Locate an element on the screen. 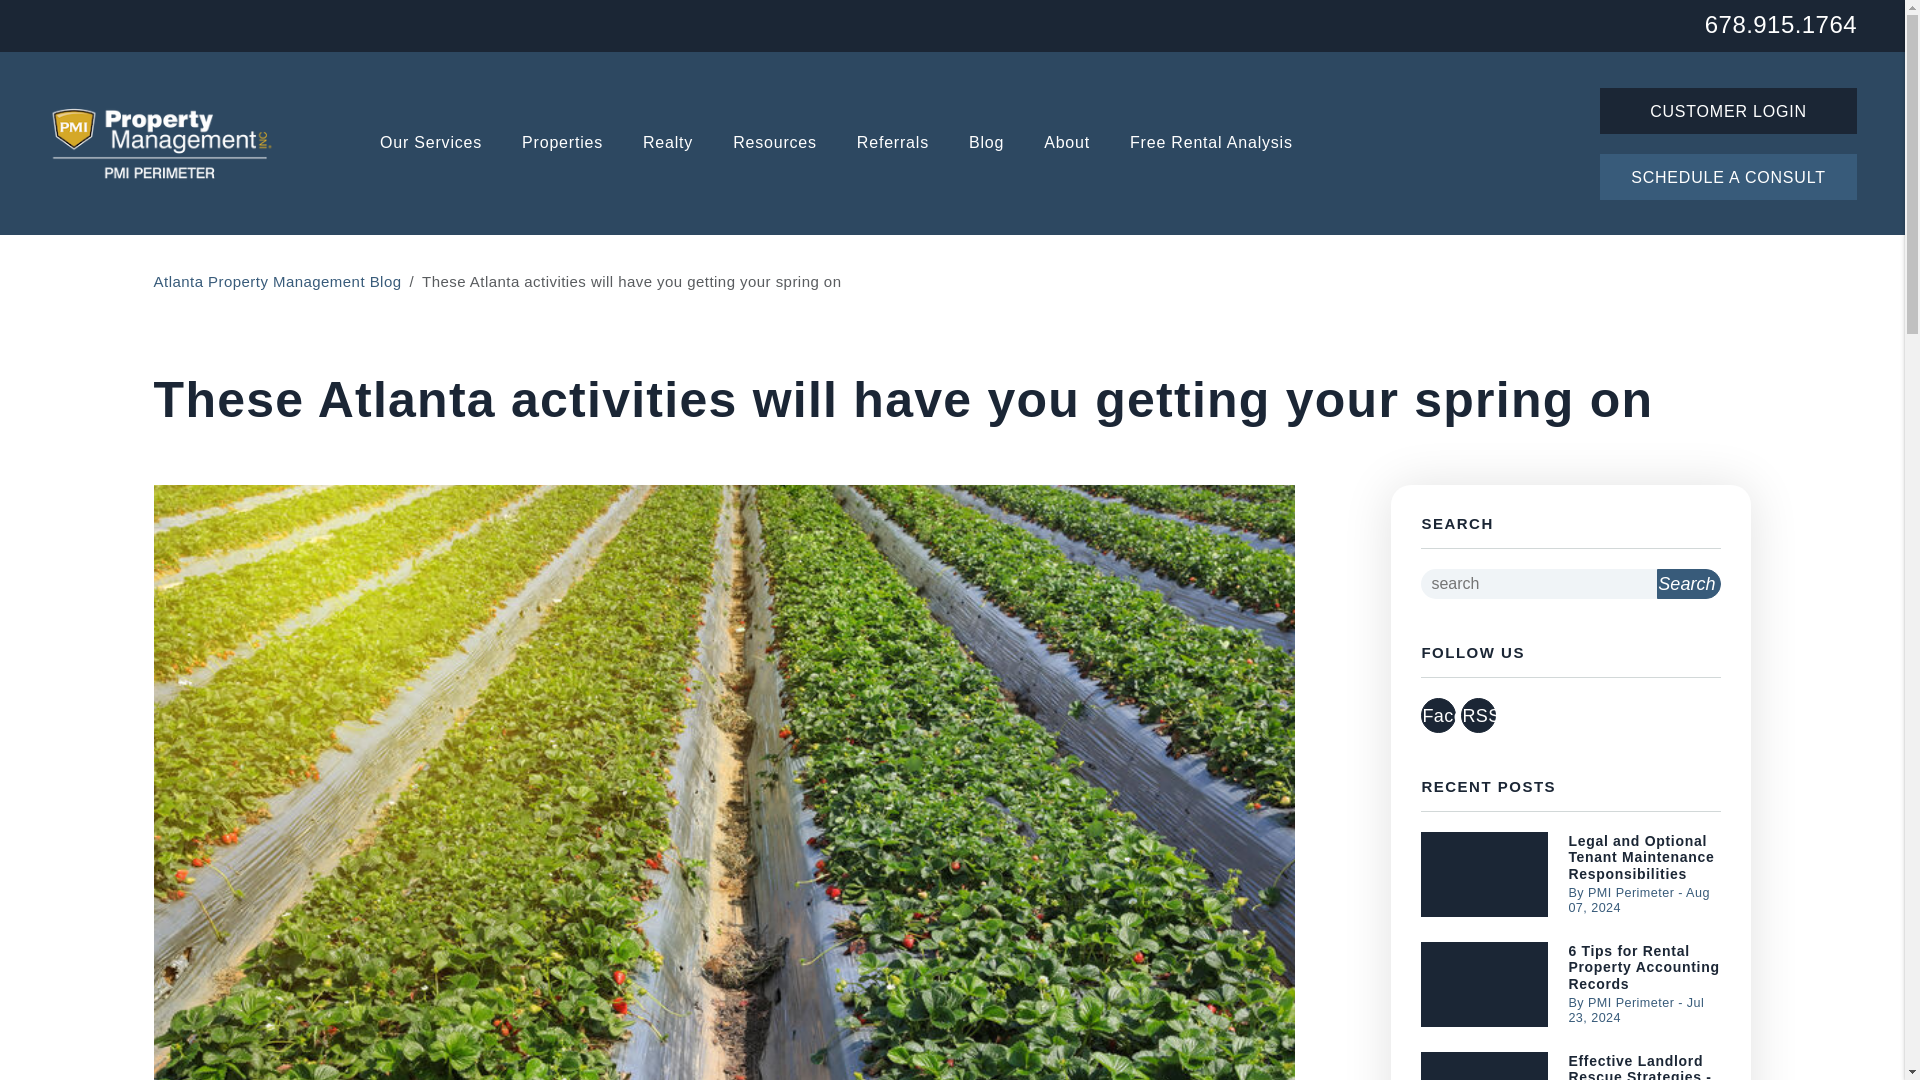 This screenshot has width=1920, height=1080. opens in a new window is located at coordinates (1438, 715).